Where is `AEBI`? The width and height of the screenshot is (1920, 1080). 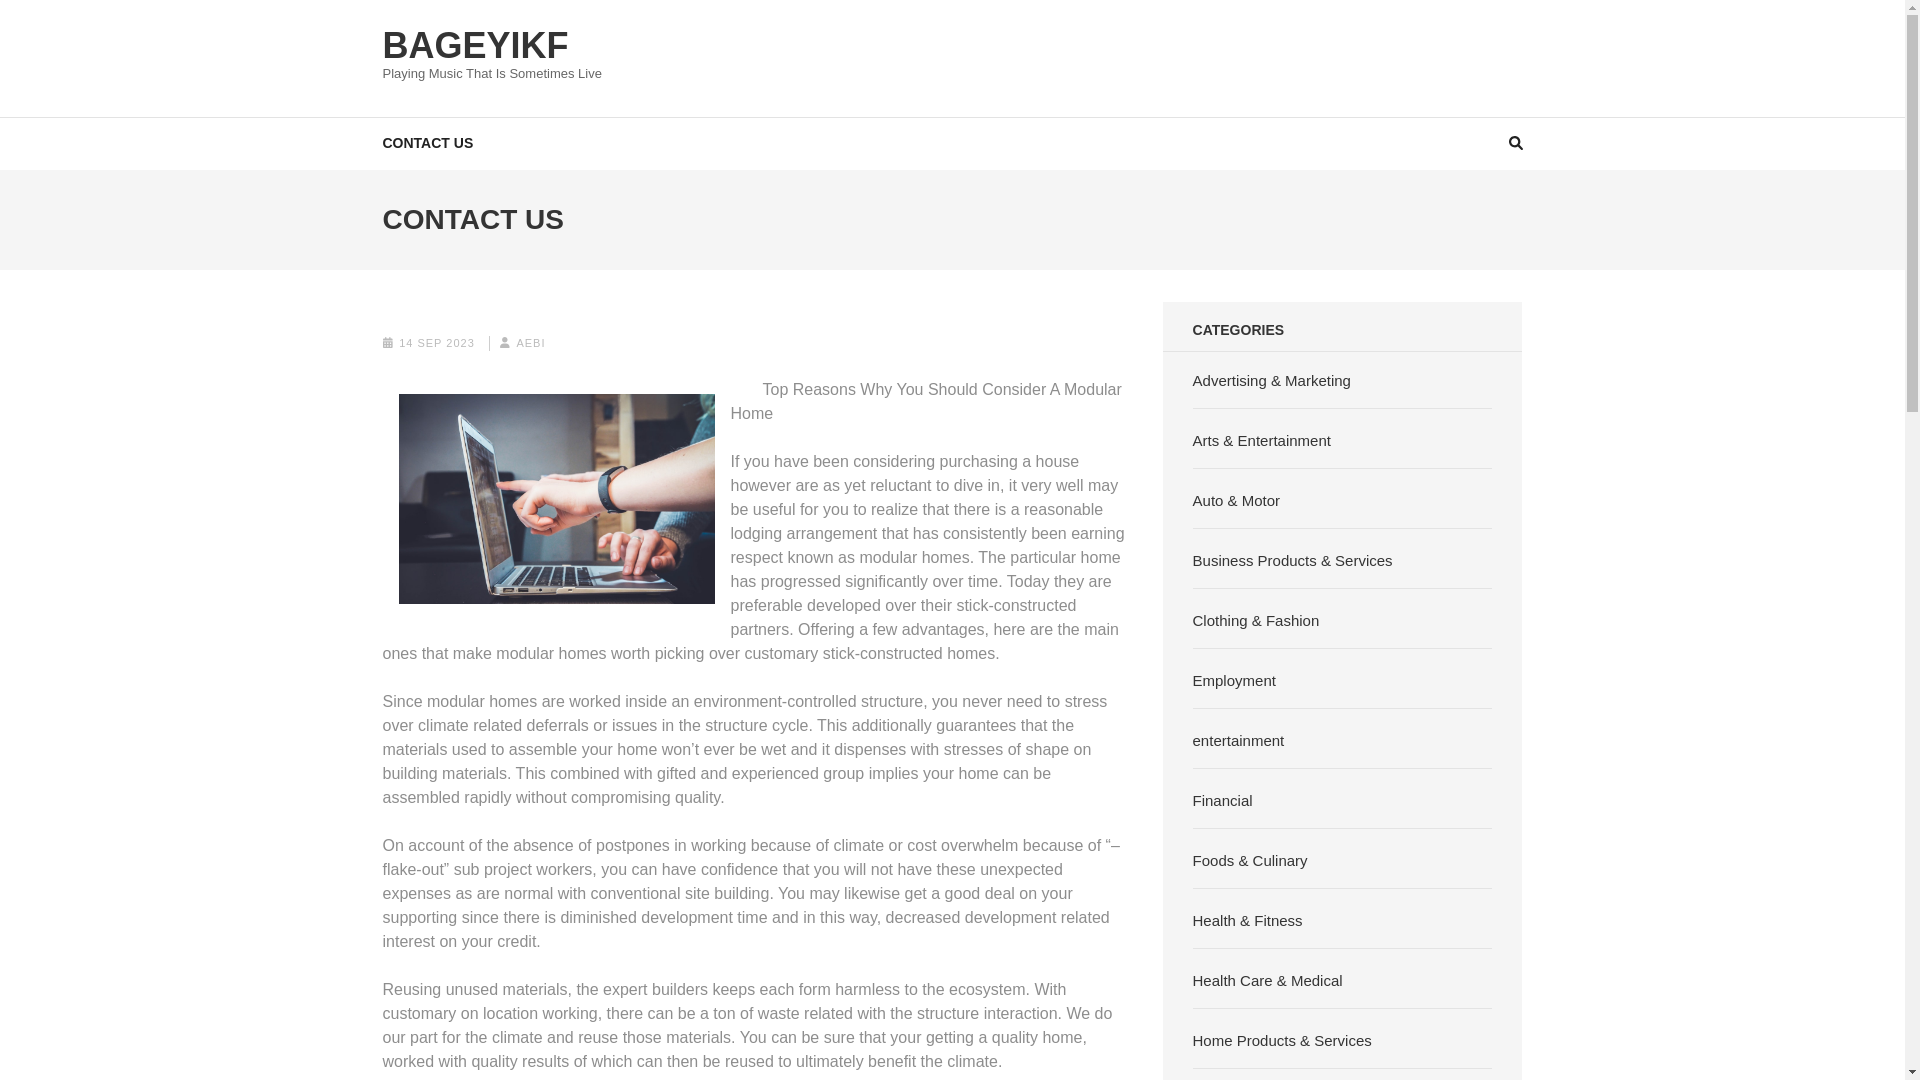
AEBI is located at coordinates (530, 341).